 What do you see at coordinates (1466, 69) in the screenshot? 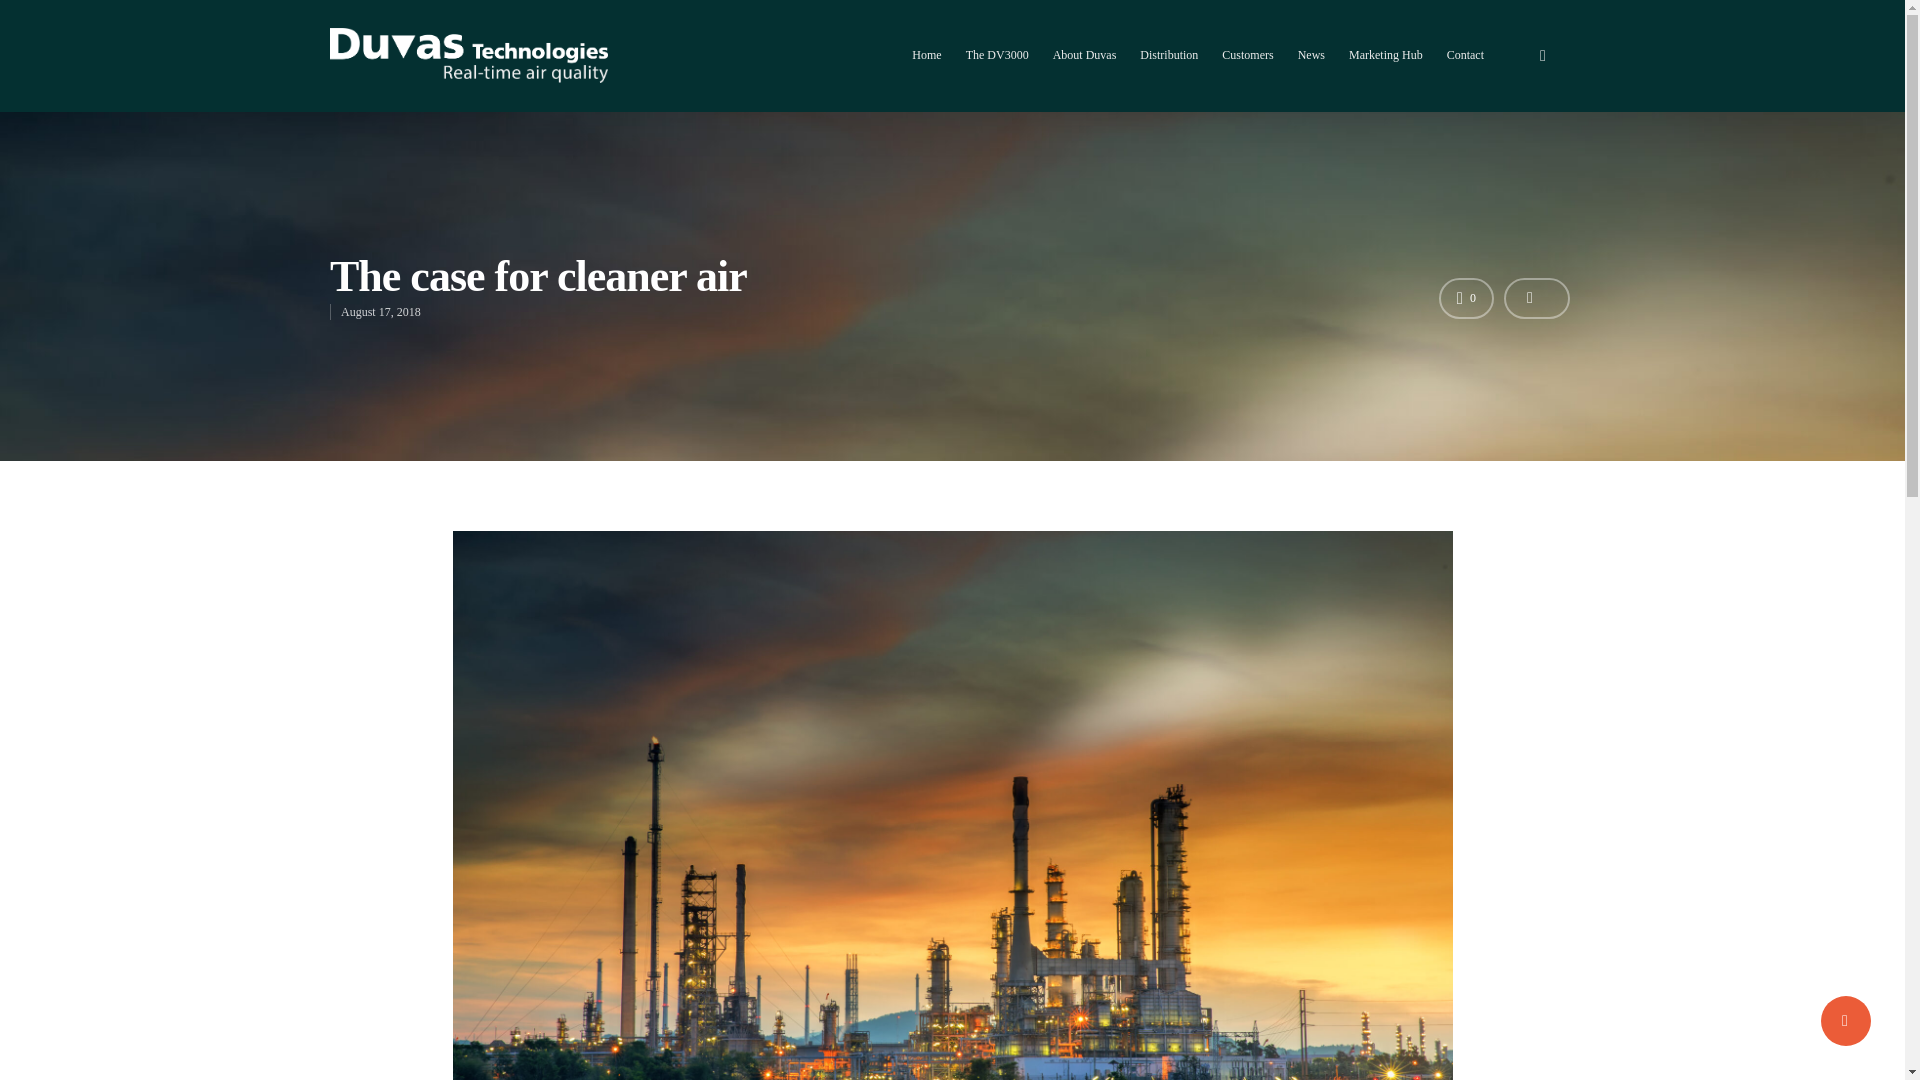
I see `Contact` at bounding box center [1466, 69].